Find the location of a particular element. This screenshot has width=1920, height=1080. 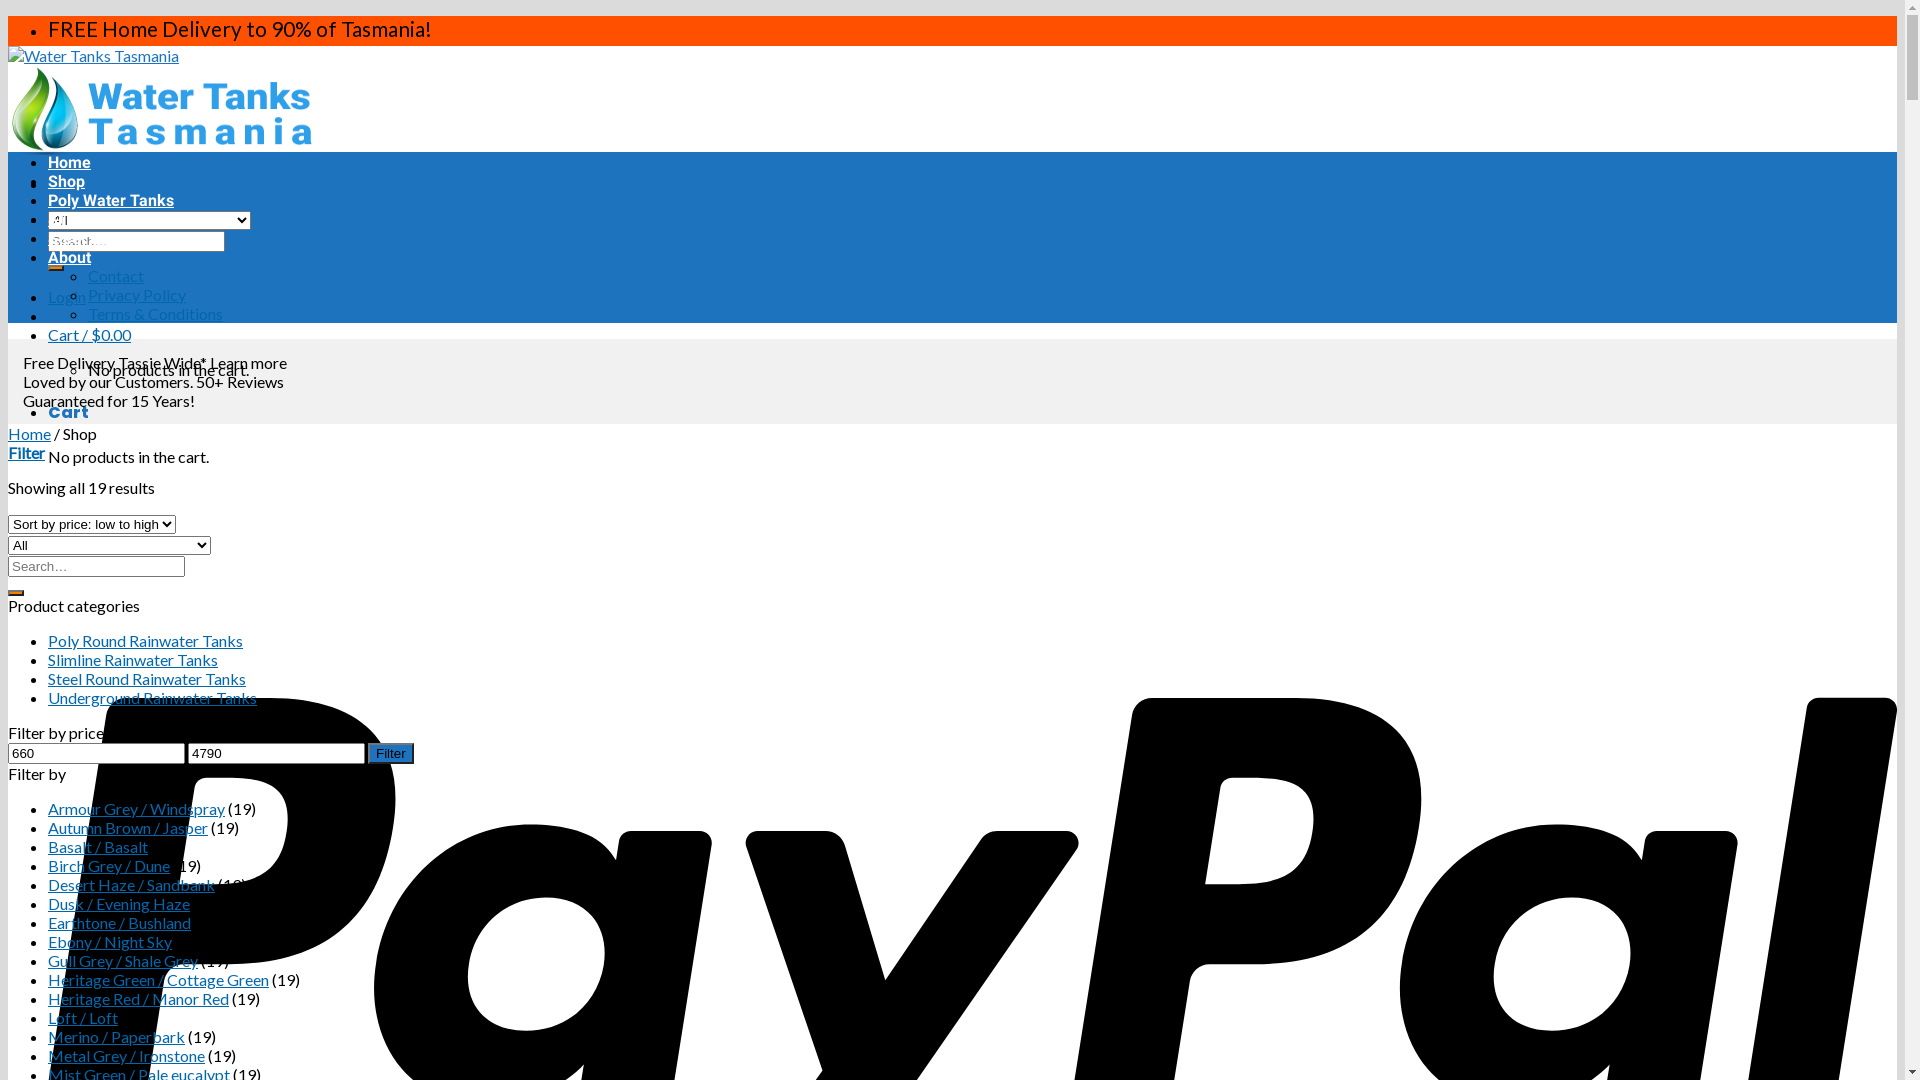

Poly Water Tanks is located at coordinates (111, 200).